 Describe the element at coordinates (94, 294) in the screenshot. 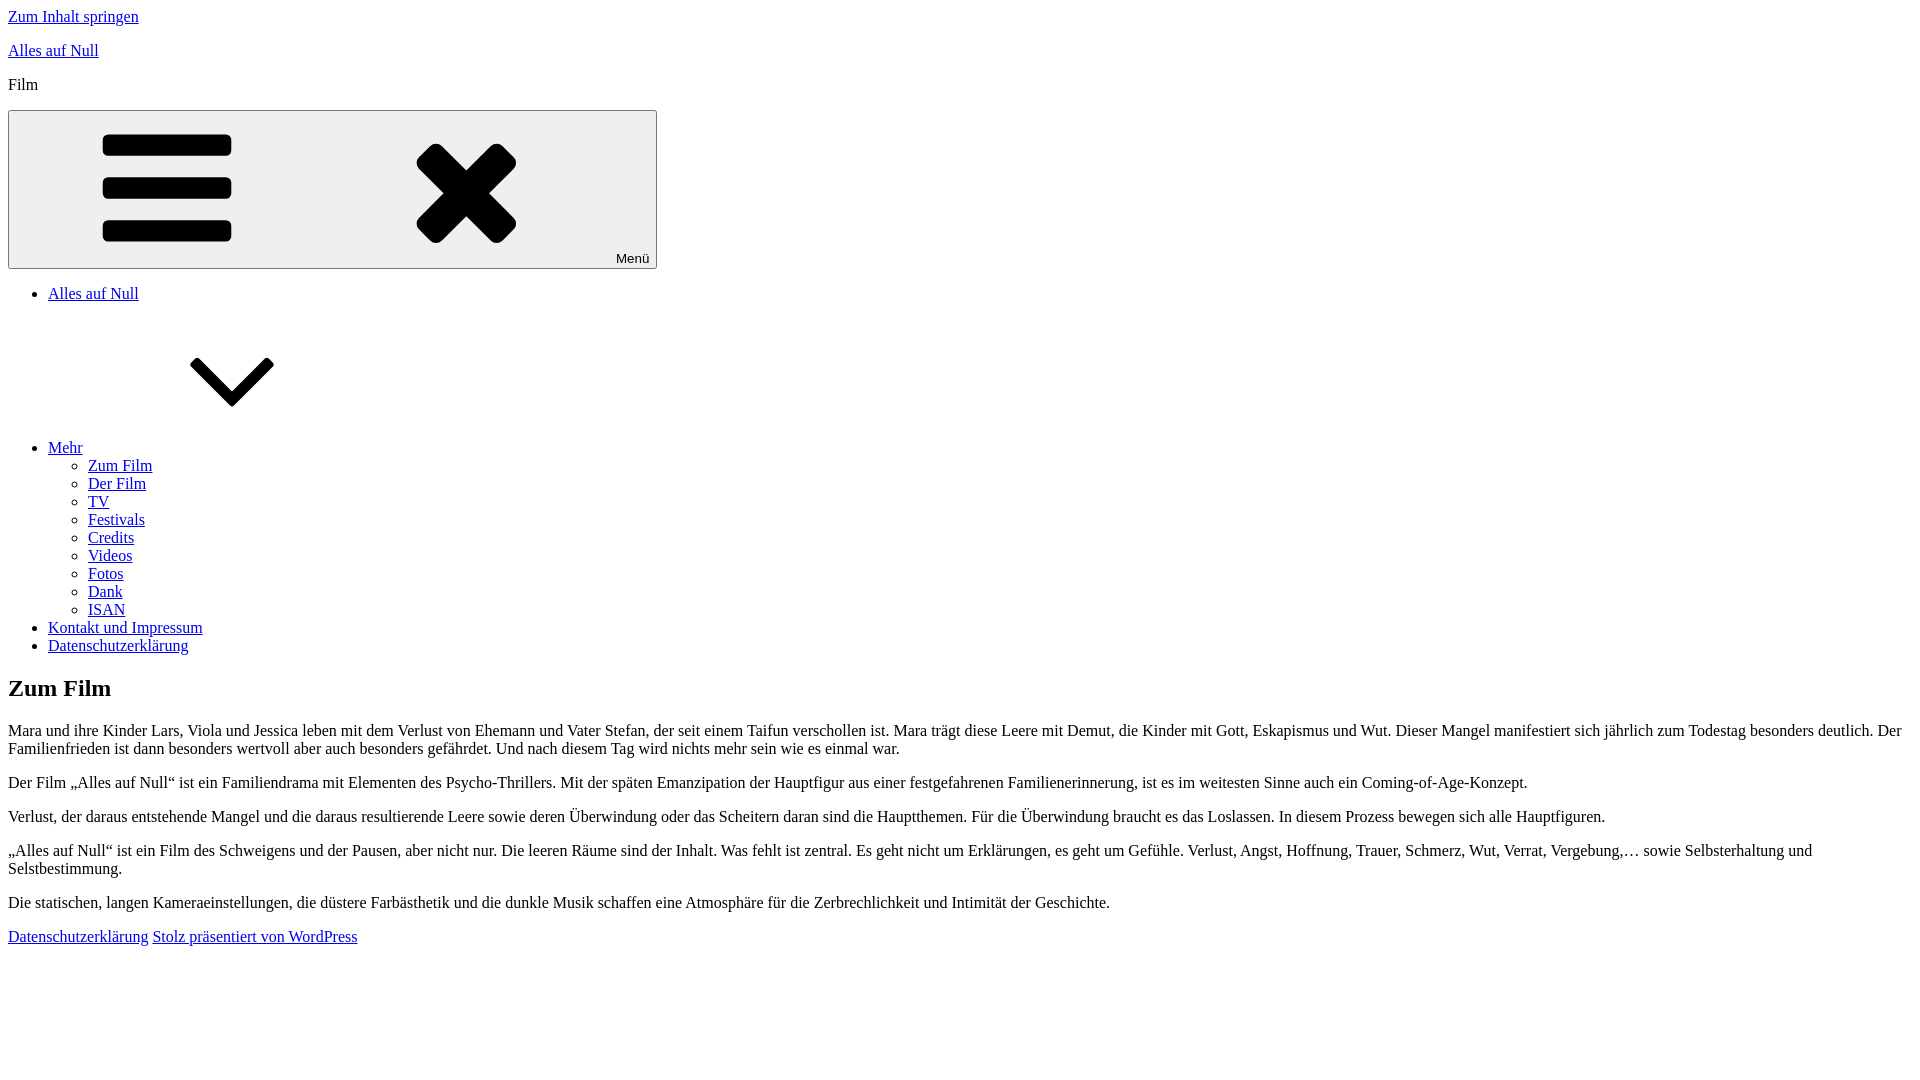

I see `Alles auf Null` at that location.